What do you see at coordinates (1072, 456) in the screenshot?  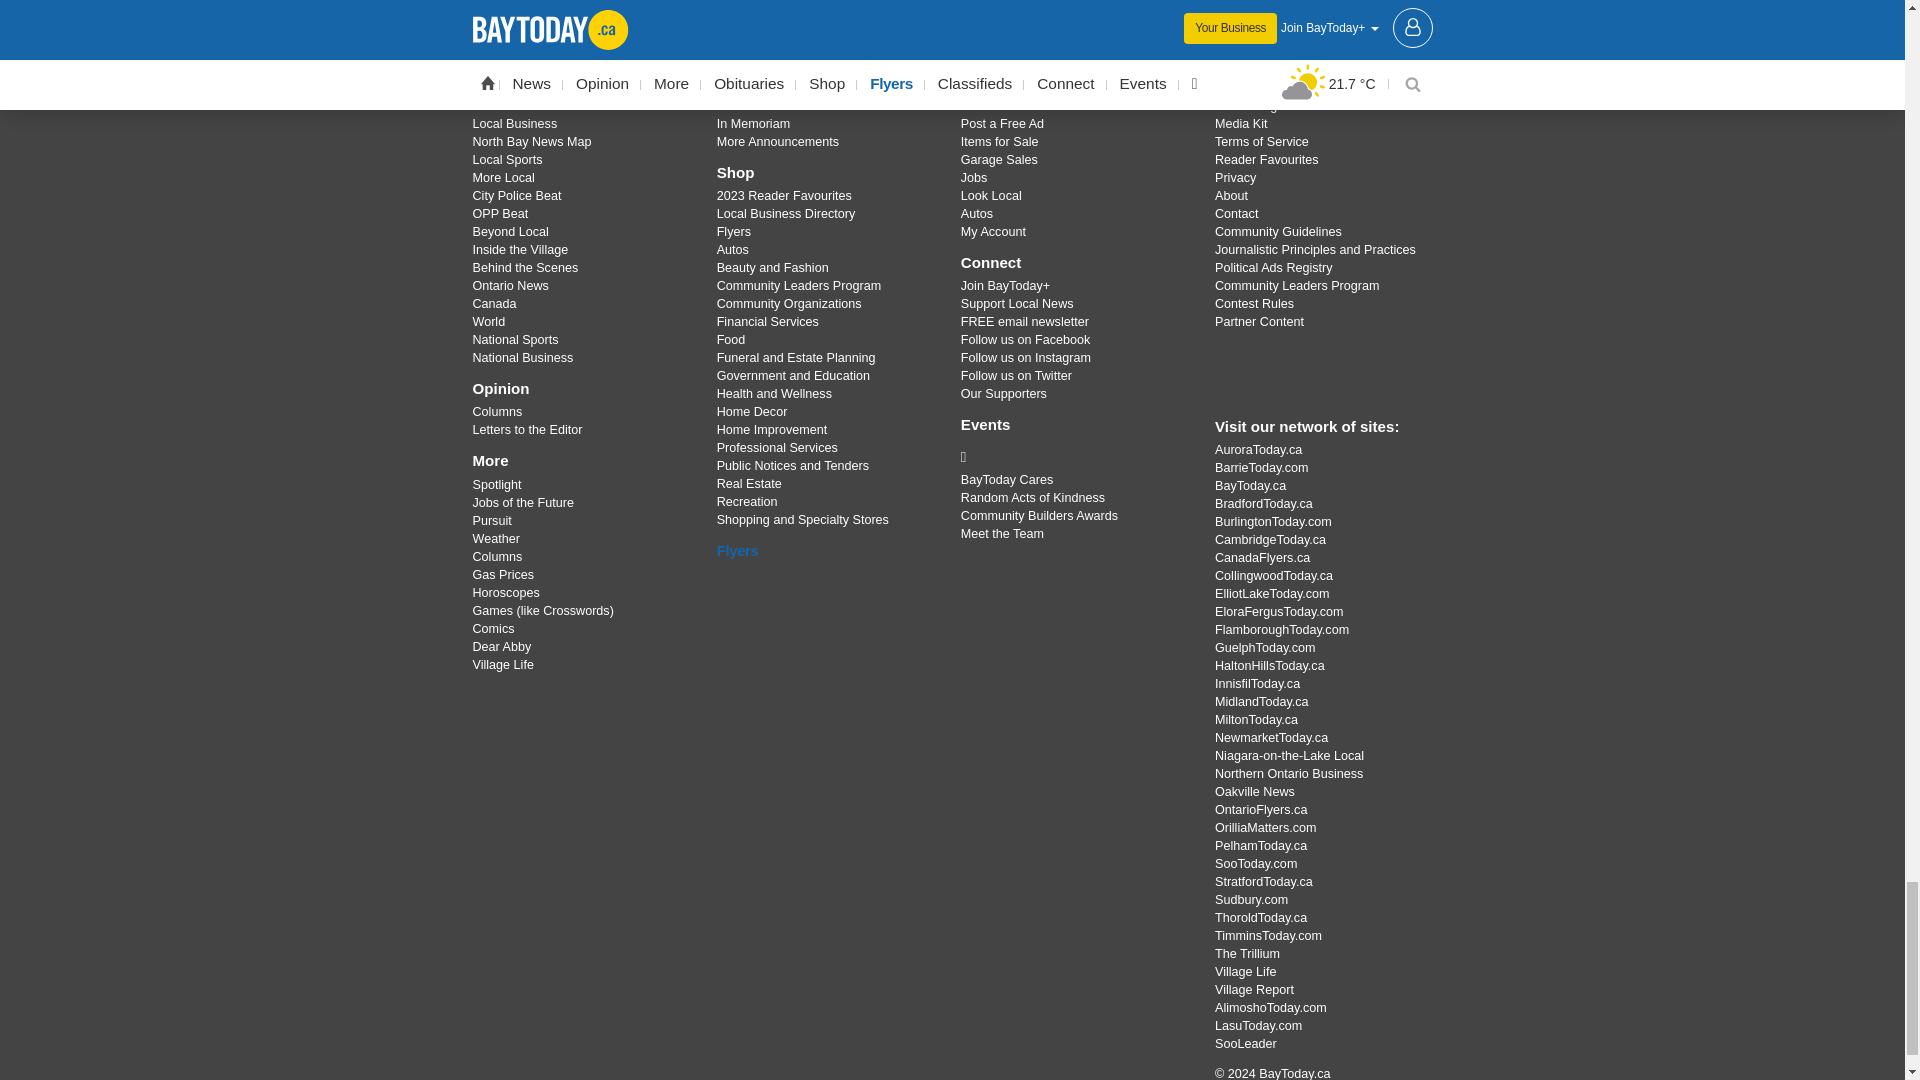 I see `BayToday Cares` at bounding box center [1072, 456].